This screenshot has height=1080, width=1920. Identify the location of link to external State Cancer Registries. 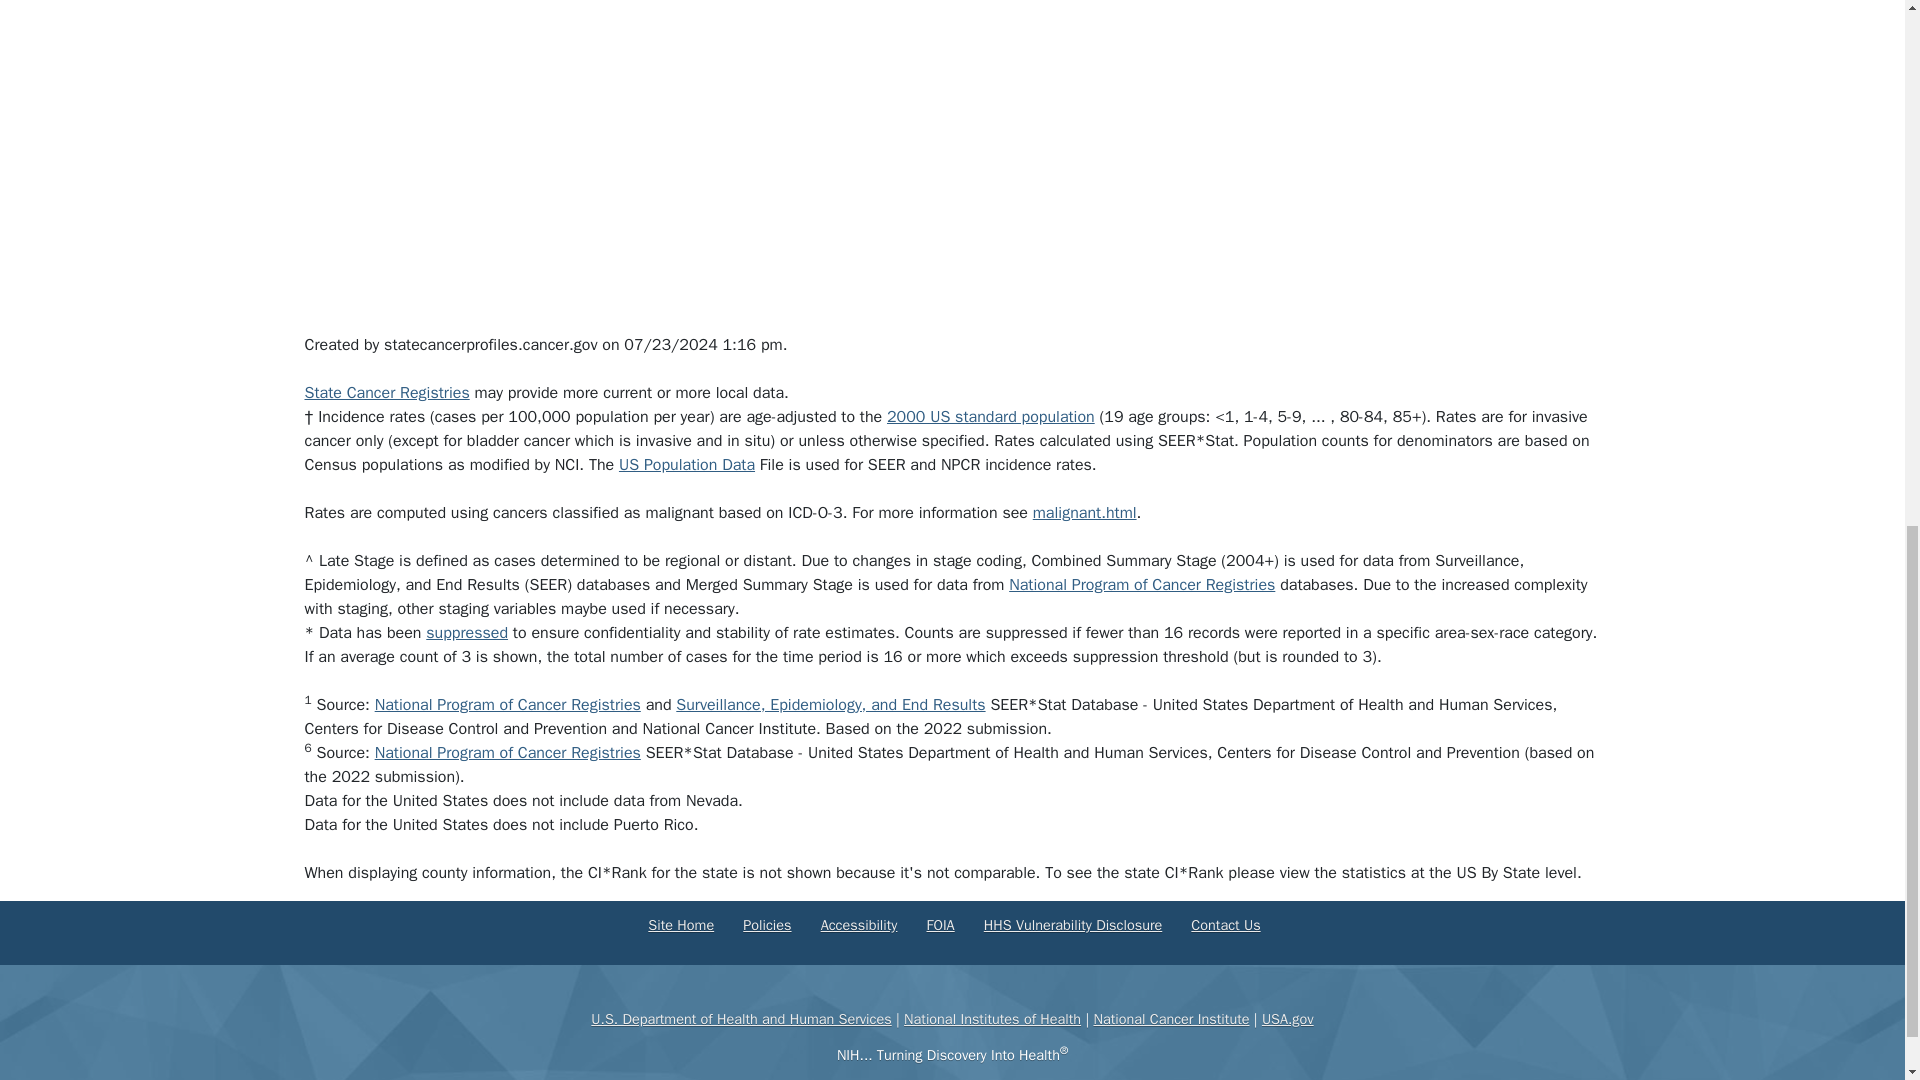
(386, 392).